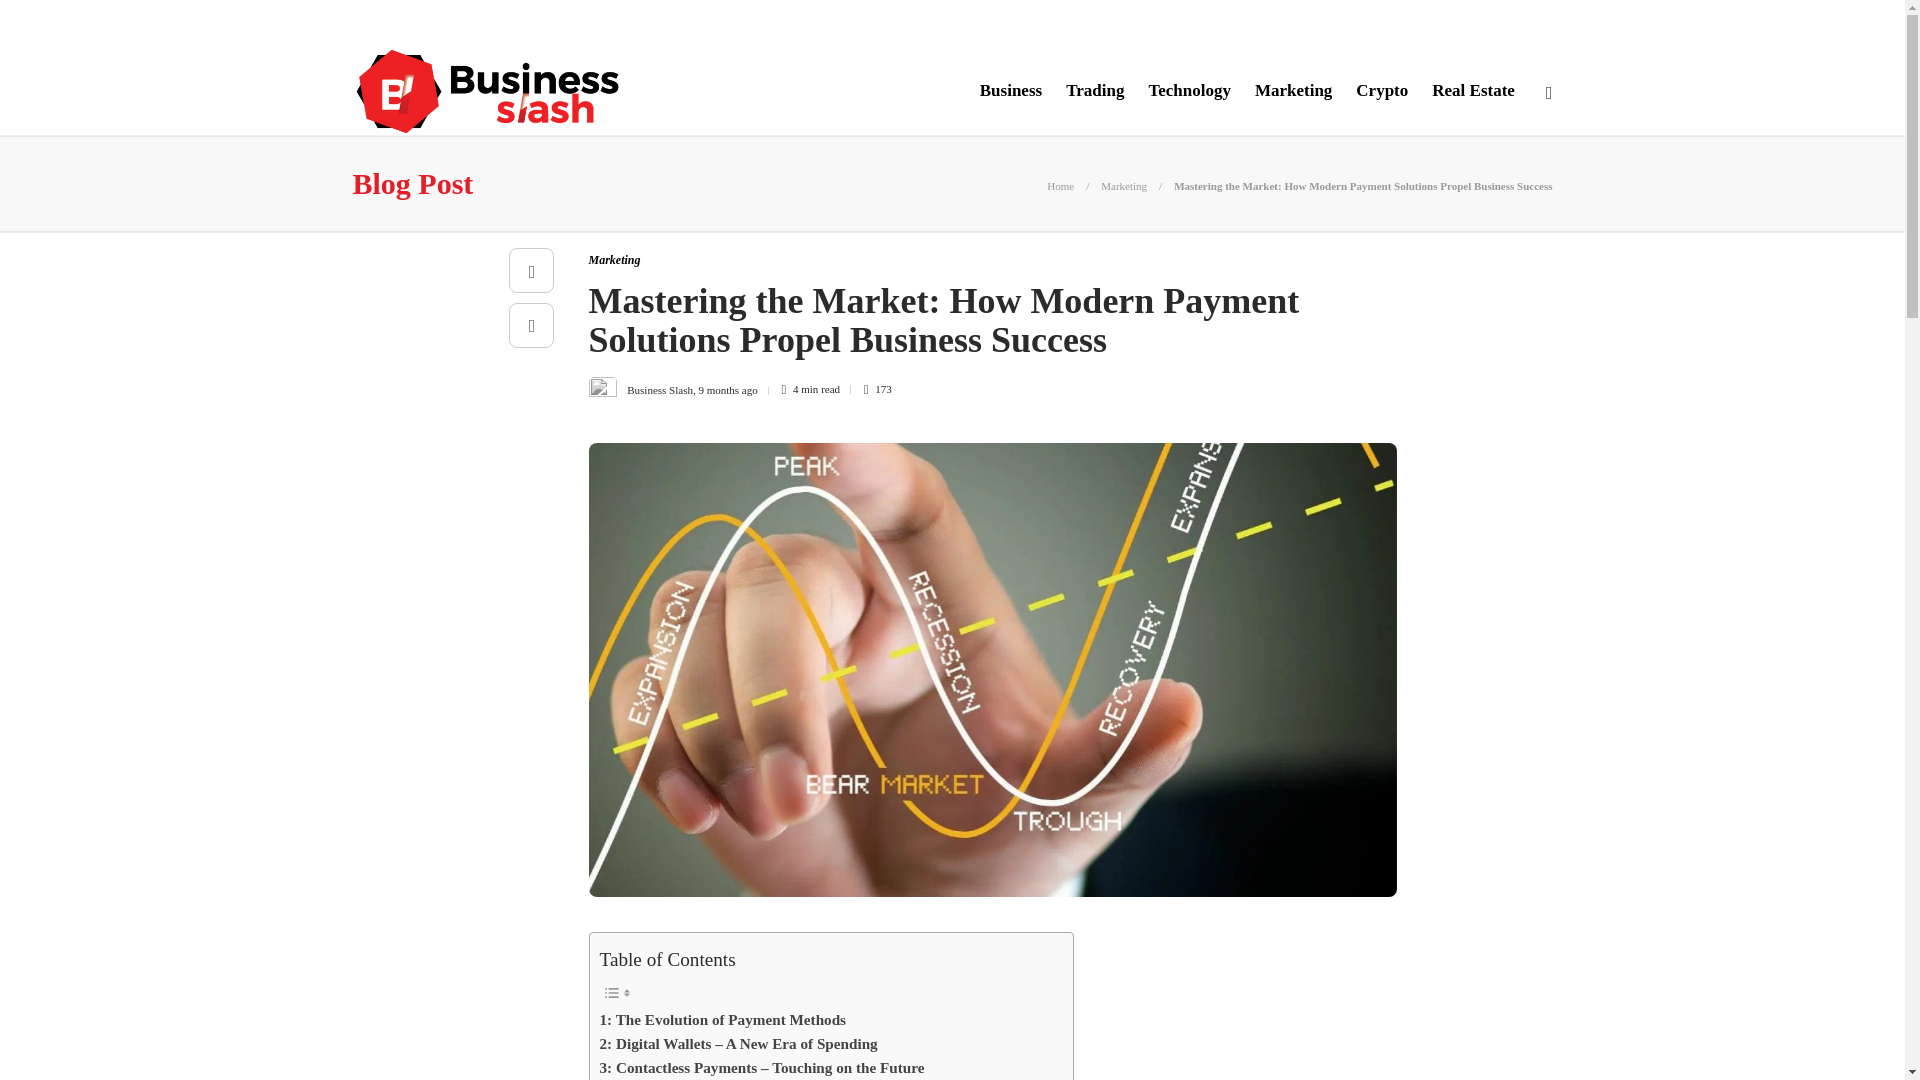  What do you see at coordinates (536, 23) in the screenshot?
I see `Advertise` at bounding box center [536, 23].